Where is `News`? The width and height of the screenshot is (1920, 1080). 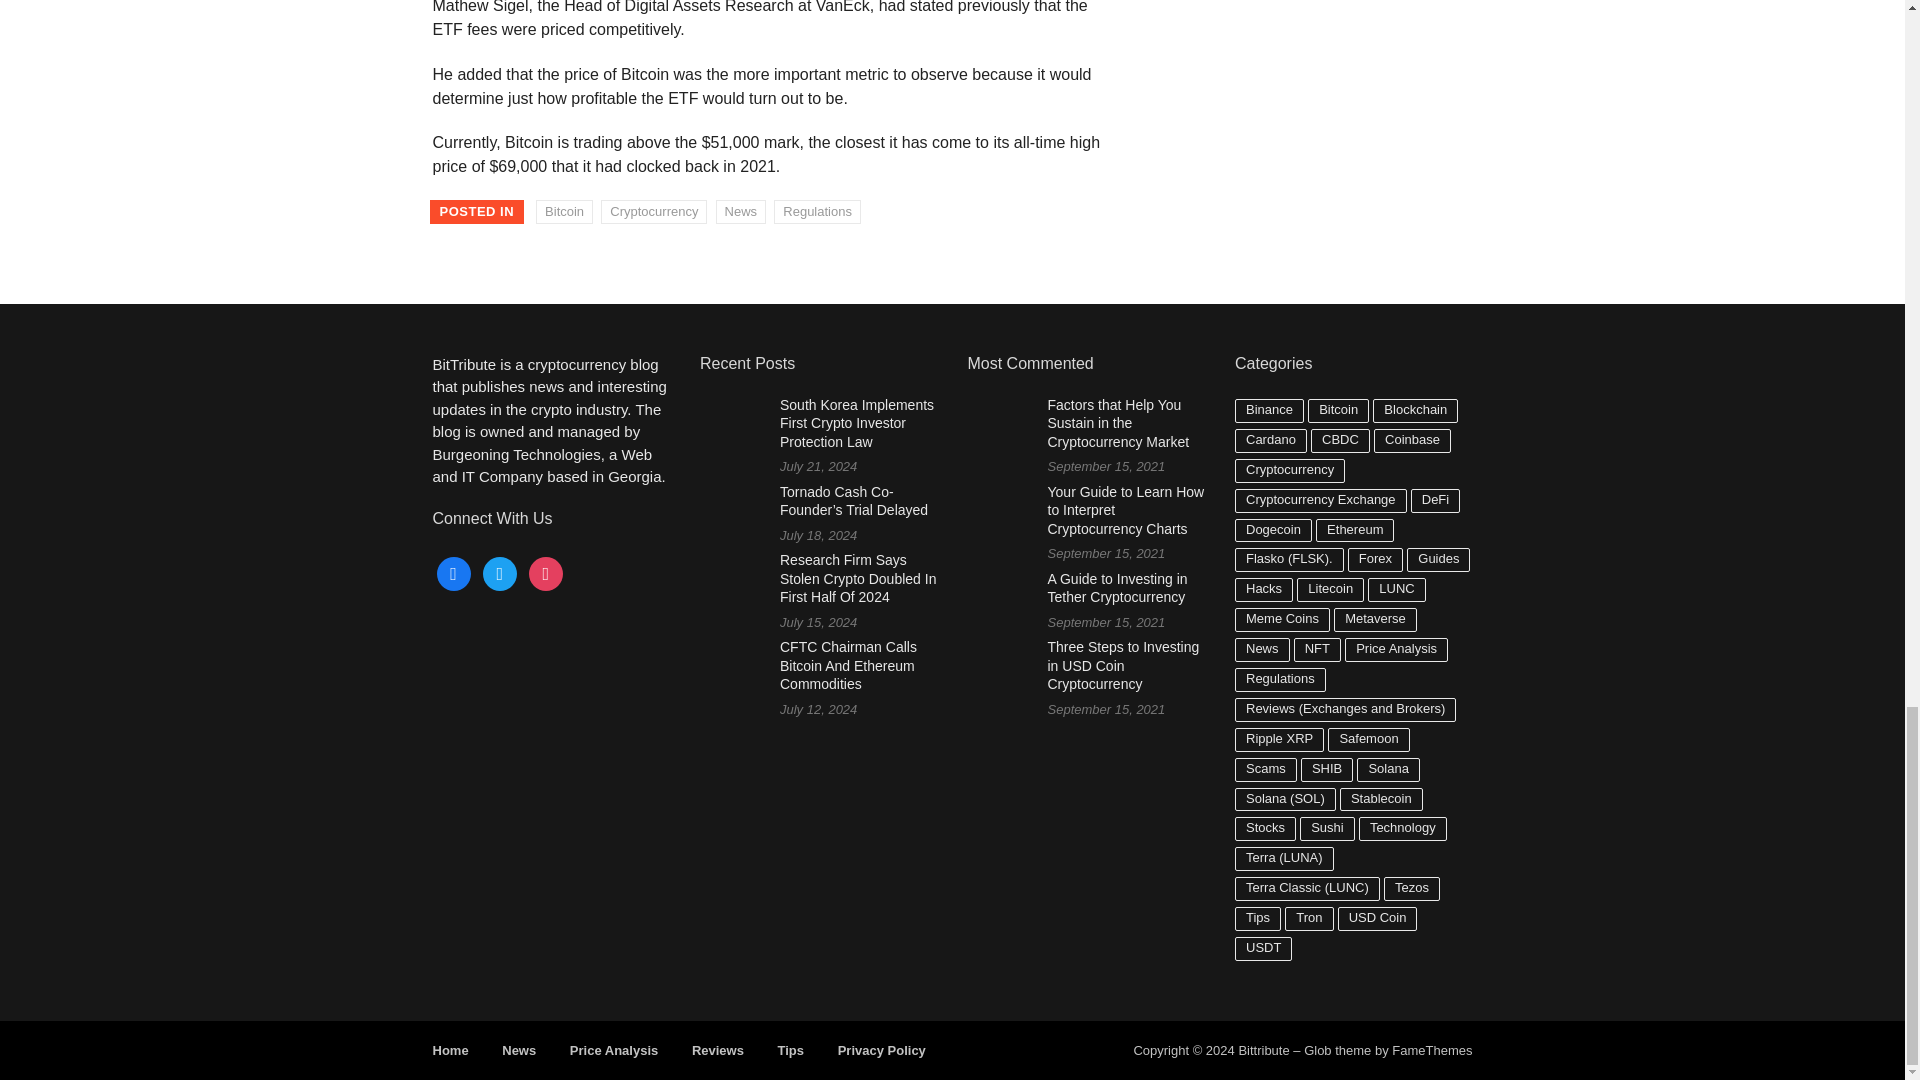 News is located at coordinates (741, 211).